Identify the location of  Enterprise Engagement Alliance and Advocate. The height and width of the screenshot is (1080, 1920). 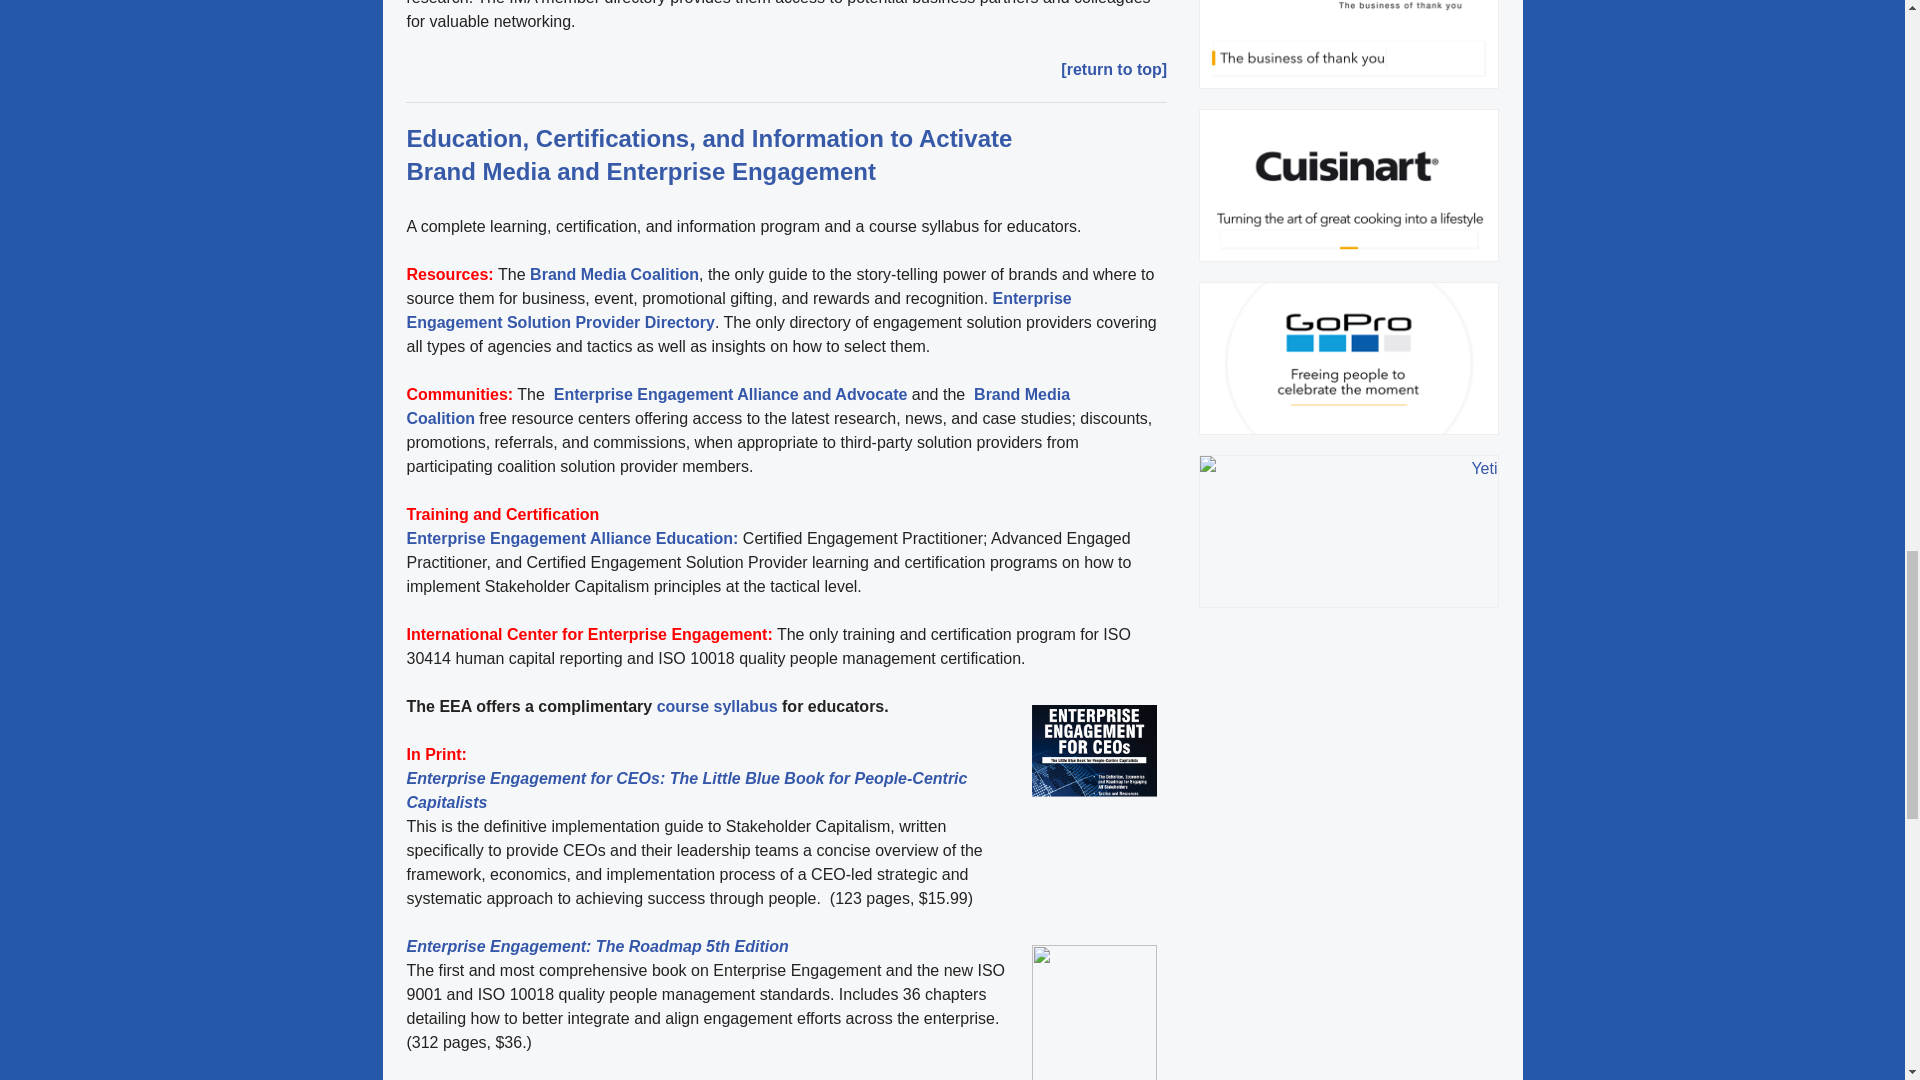
(728, 394).